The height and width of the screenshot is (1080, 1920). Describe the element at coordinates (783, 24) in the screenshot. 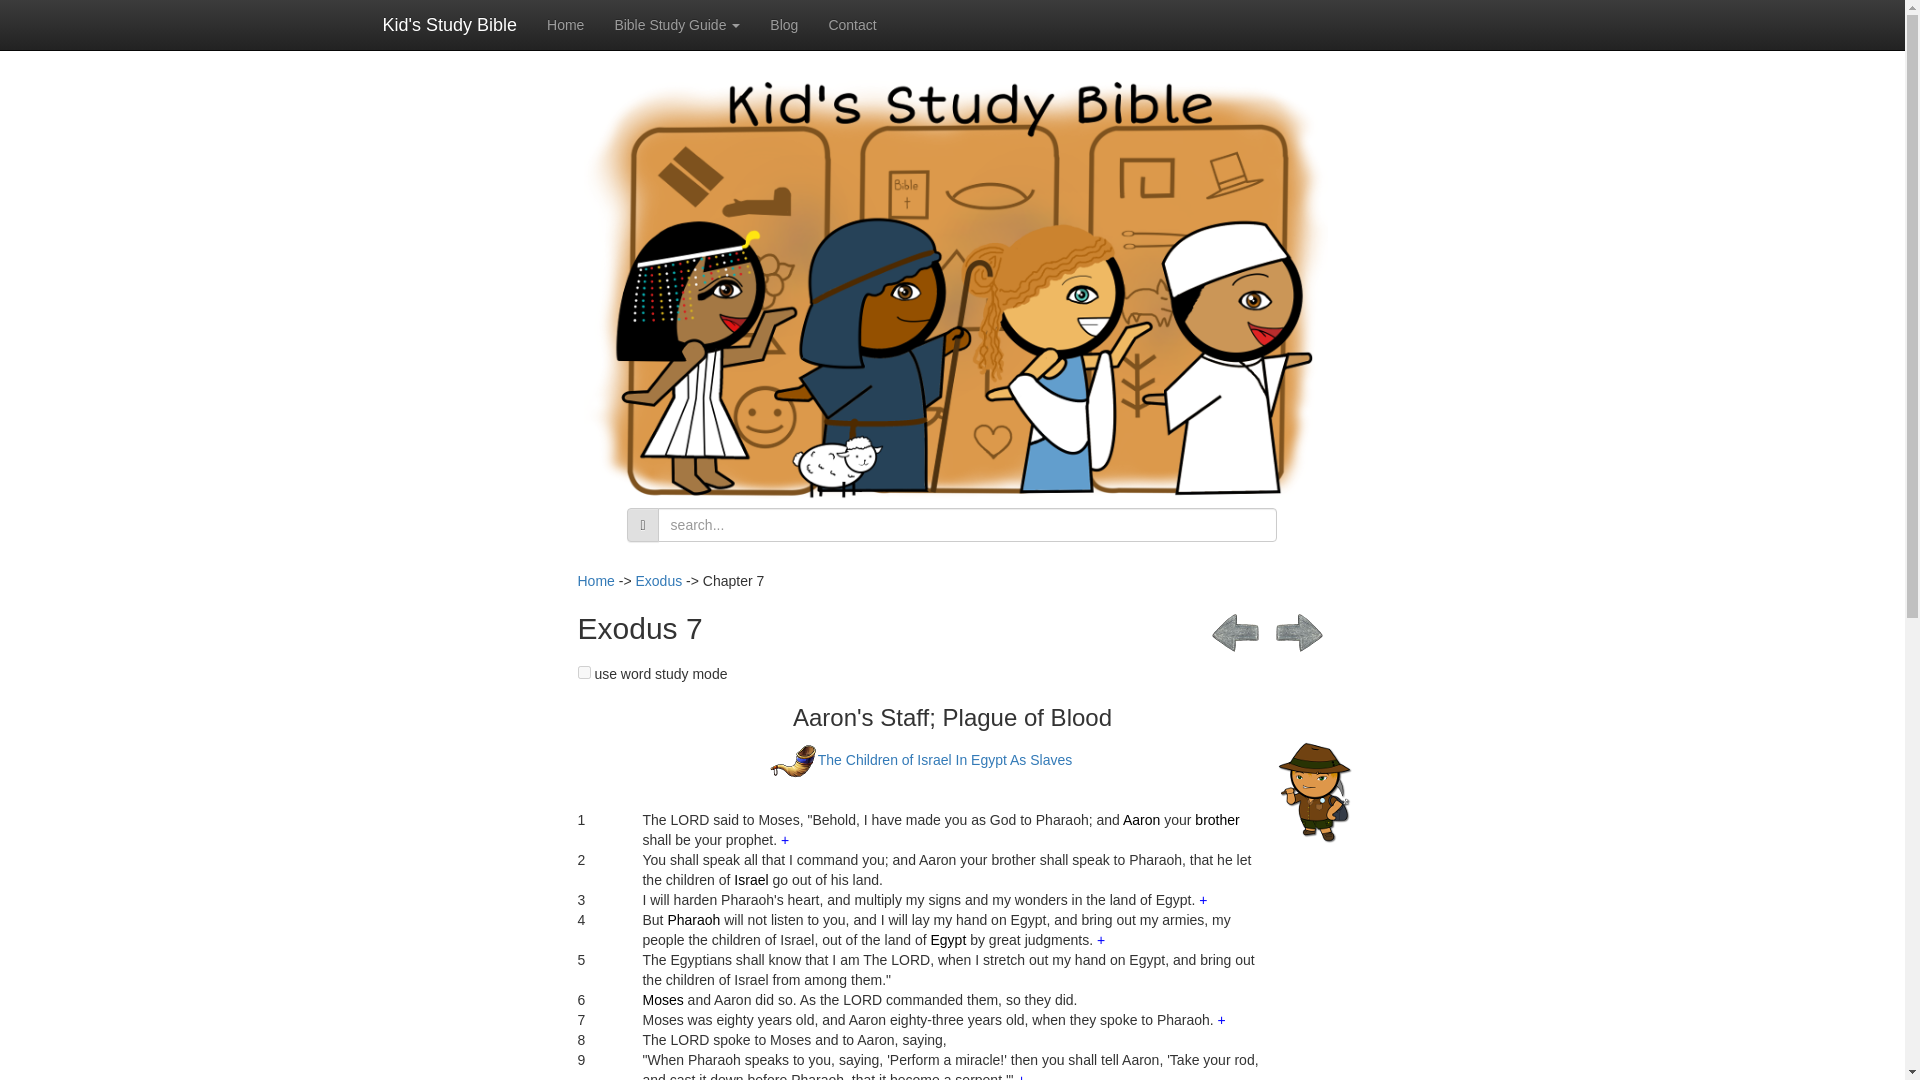

I see `Blog` at that location.